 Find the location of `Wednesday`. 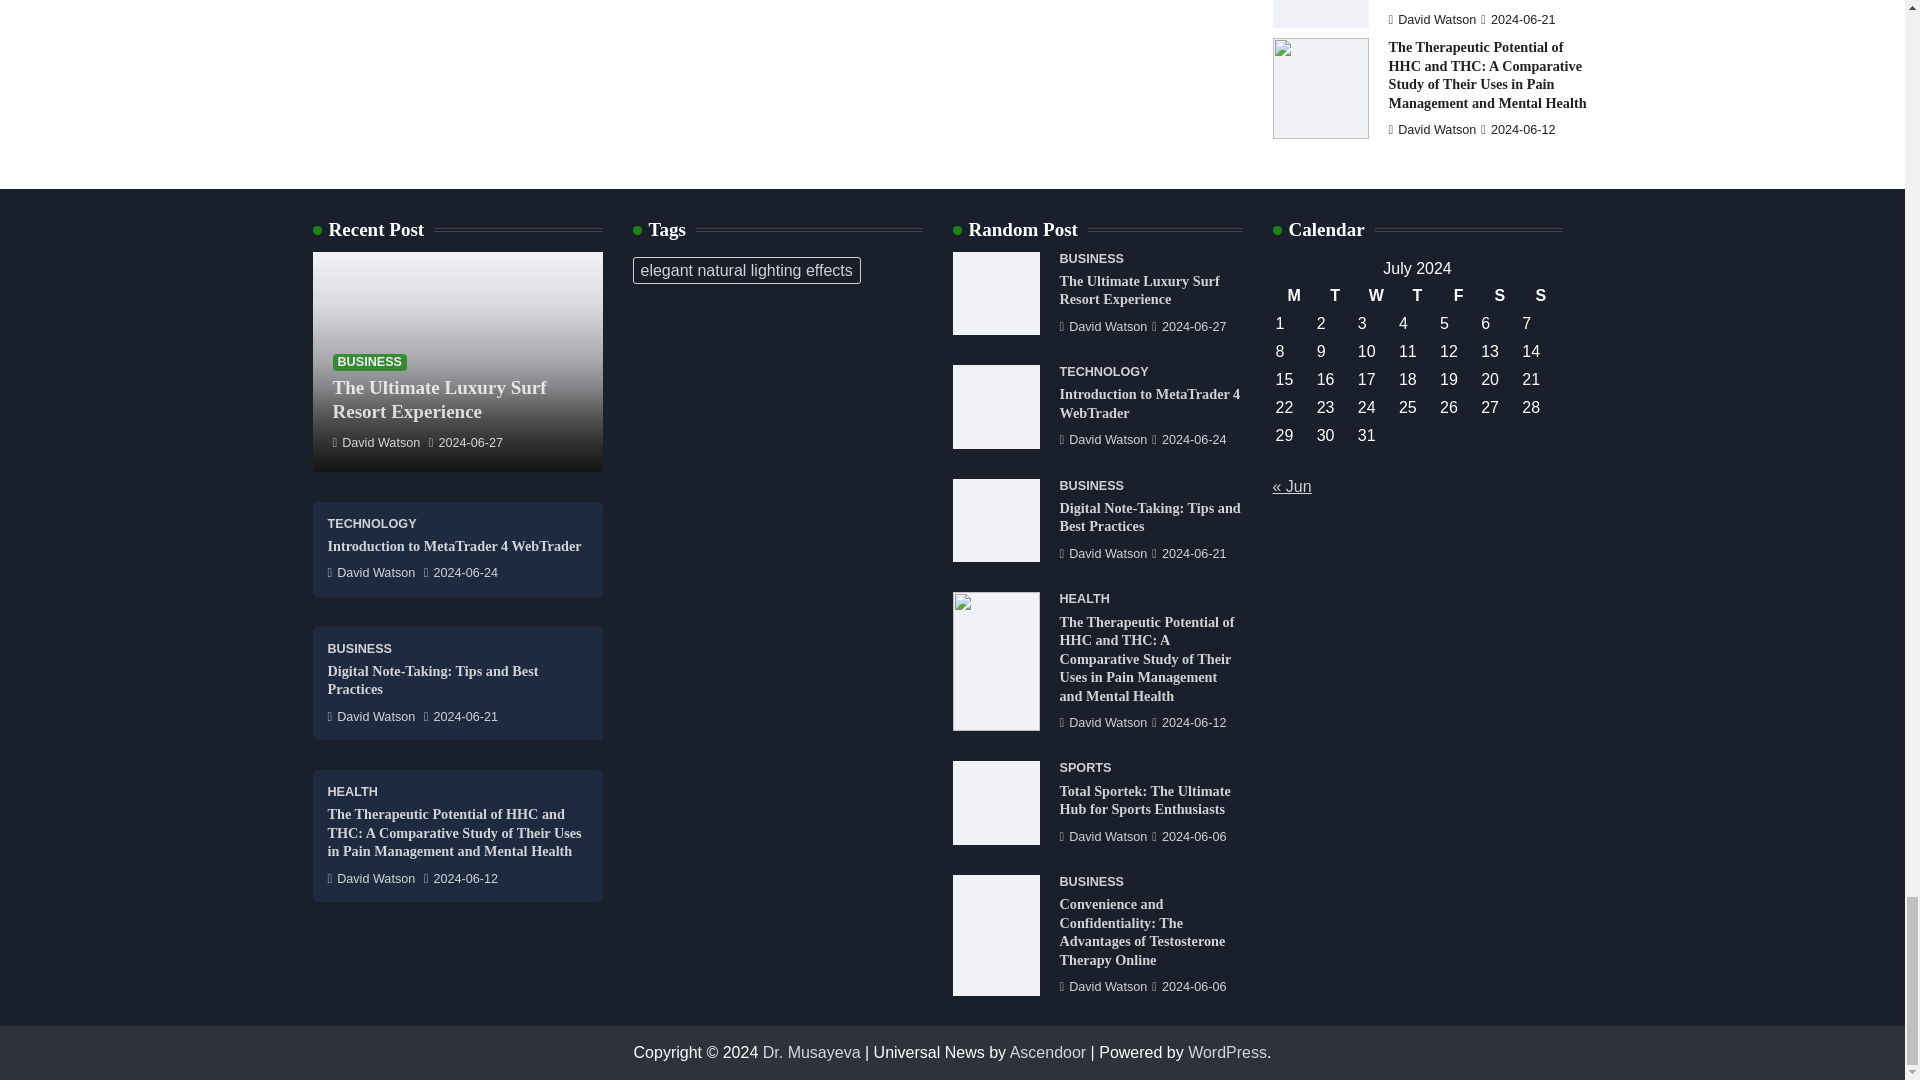

Wednesday is located at coordinates (1376, 295).